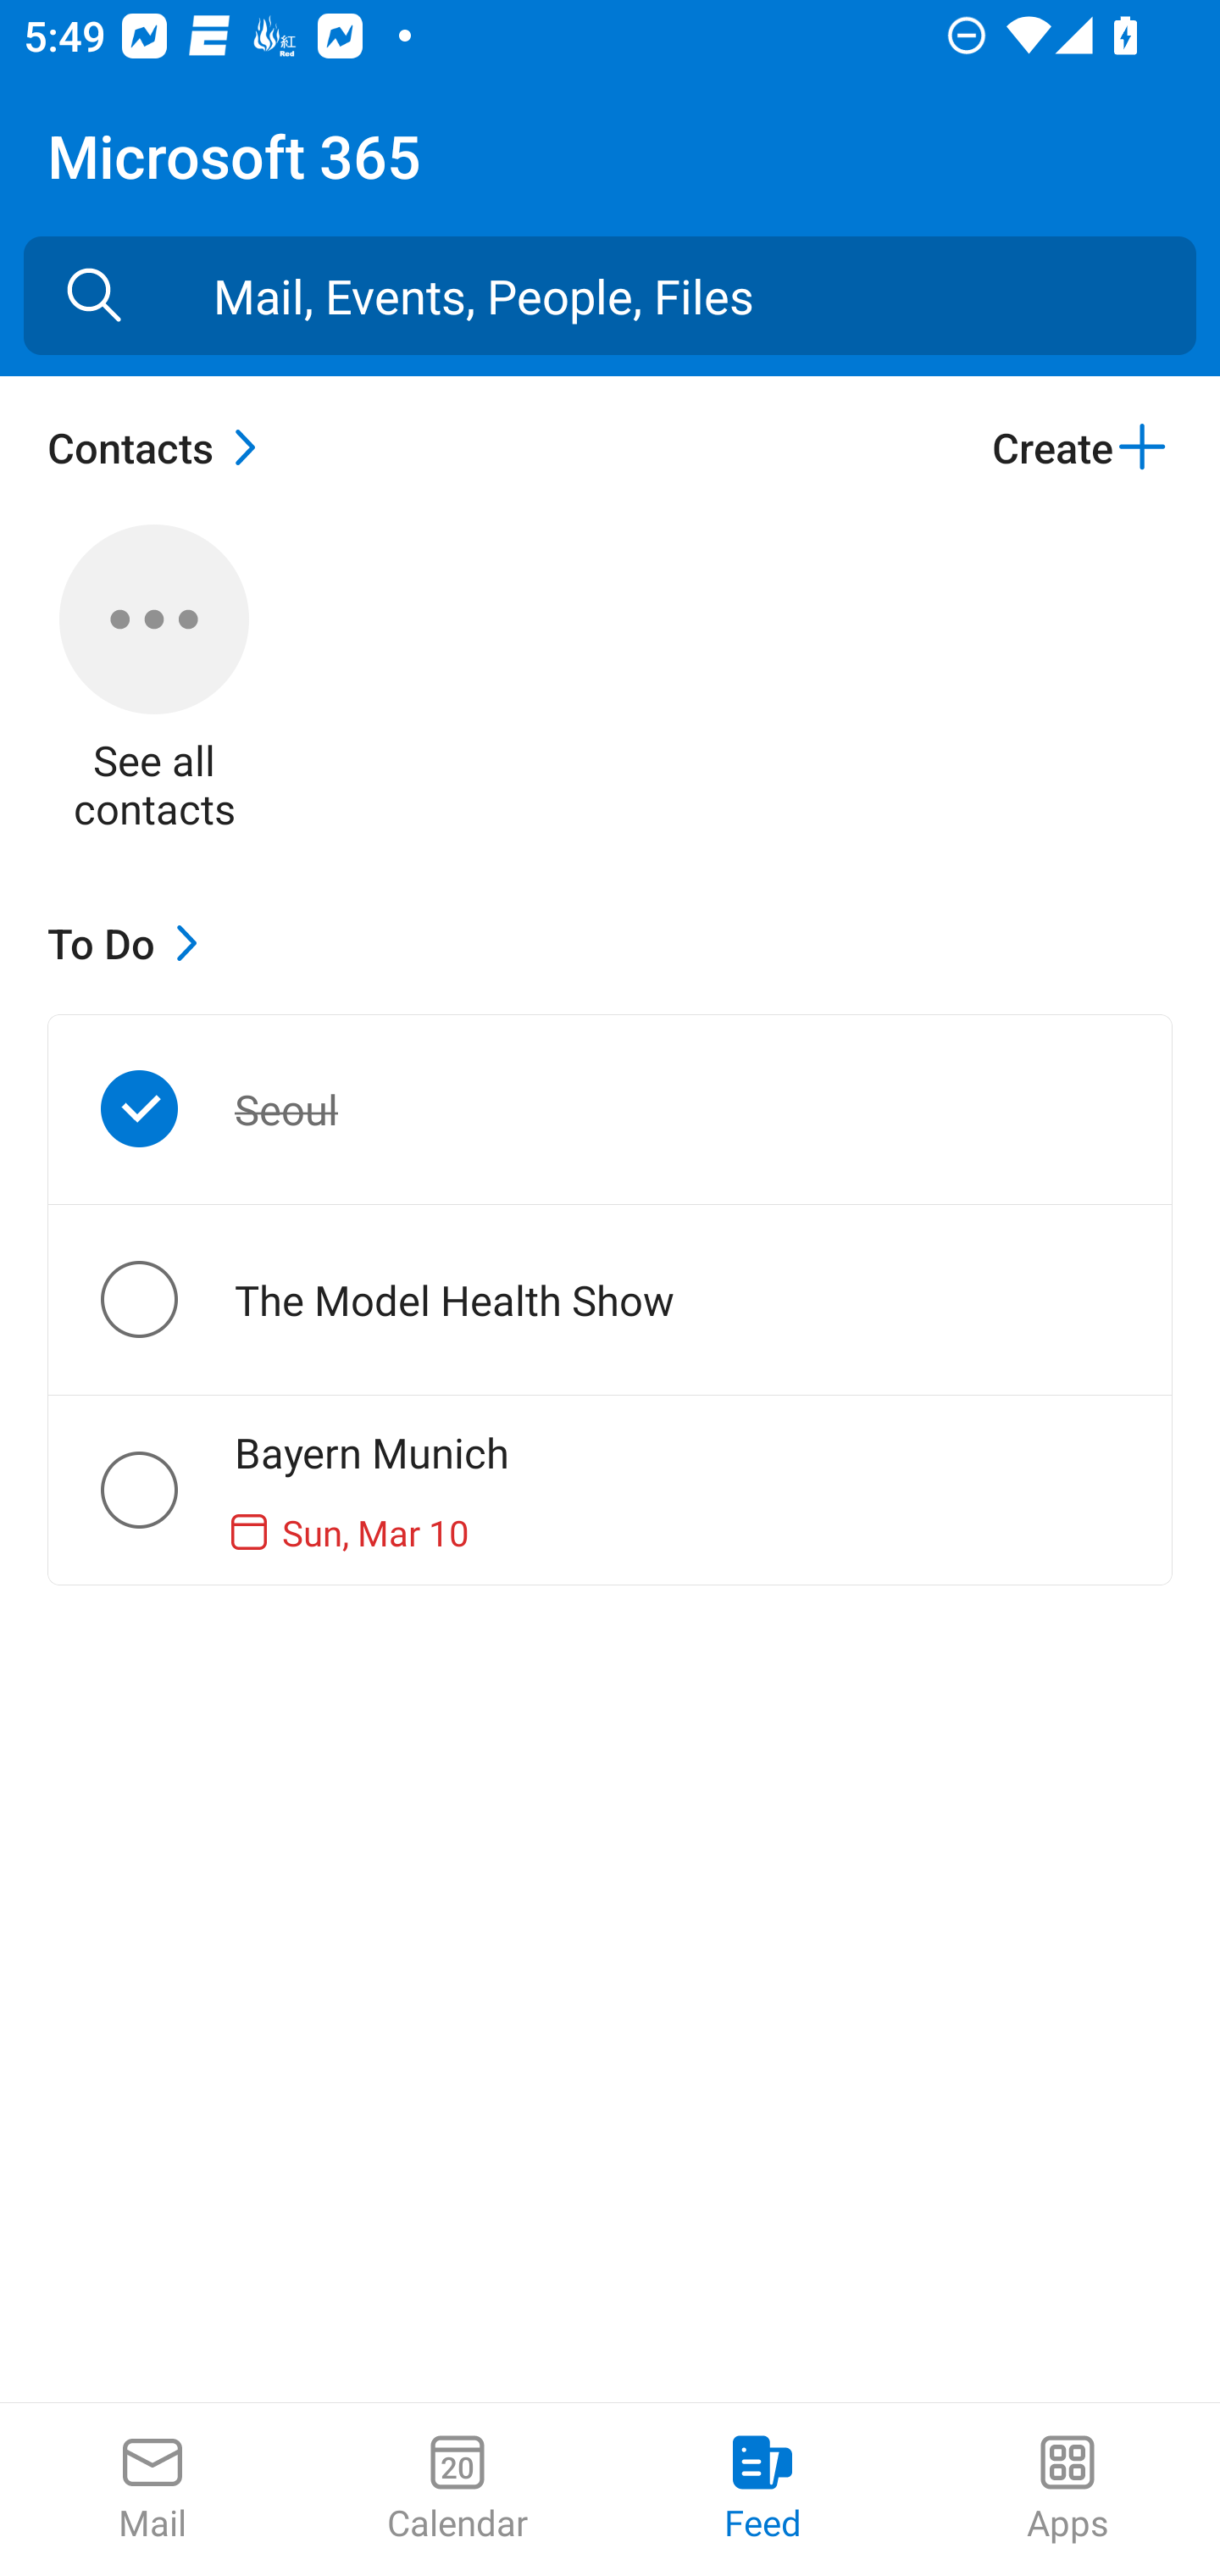  What do you see at coordinates (130, 942) in the screenshot?
I see `To Do` at bounding box center [130, 942].